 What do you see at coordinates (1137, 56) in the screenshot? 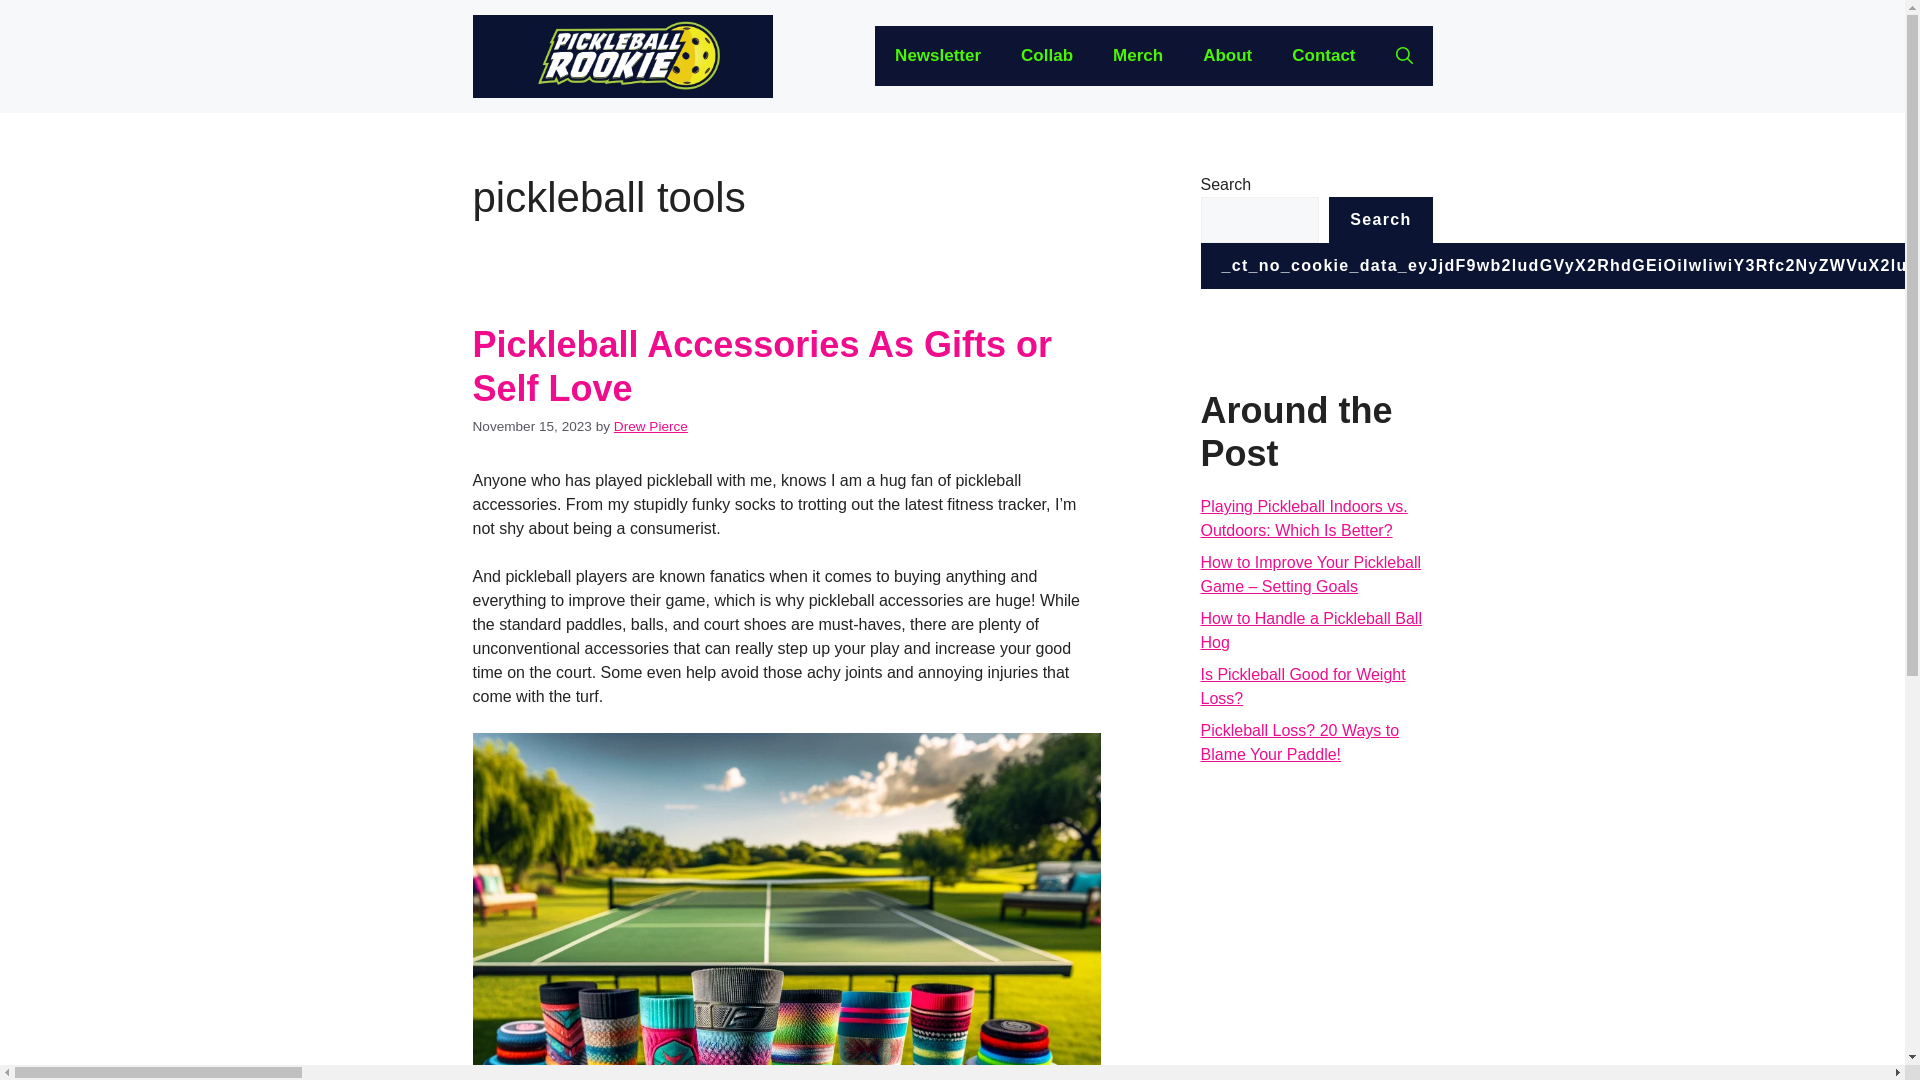
I see `Merch` at bounding box center [1137, 56].